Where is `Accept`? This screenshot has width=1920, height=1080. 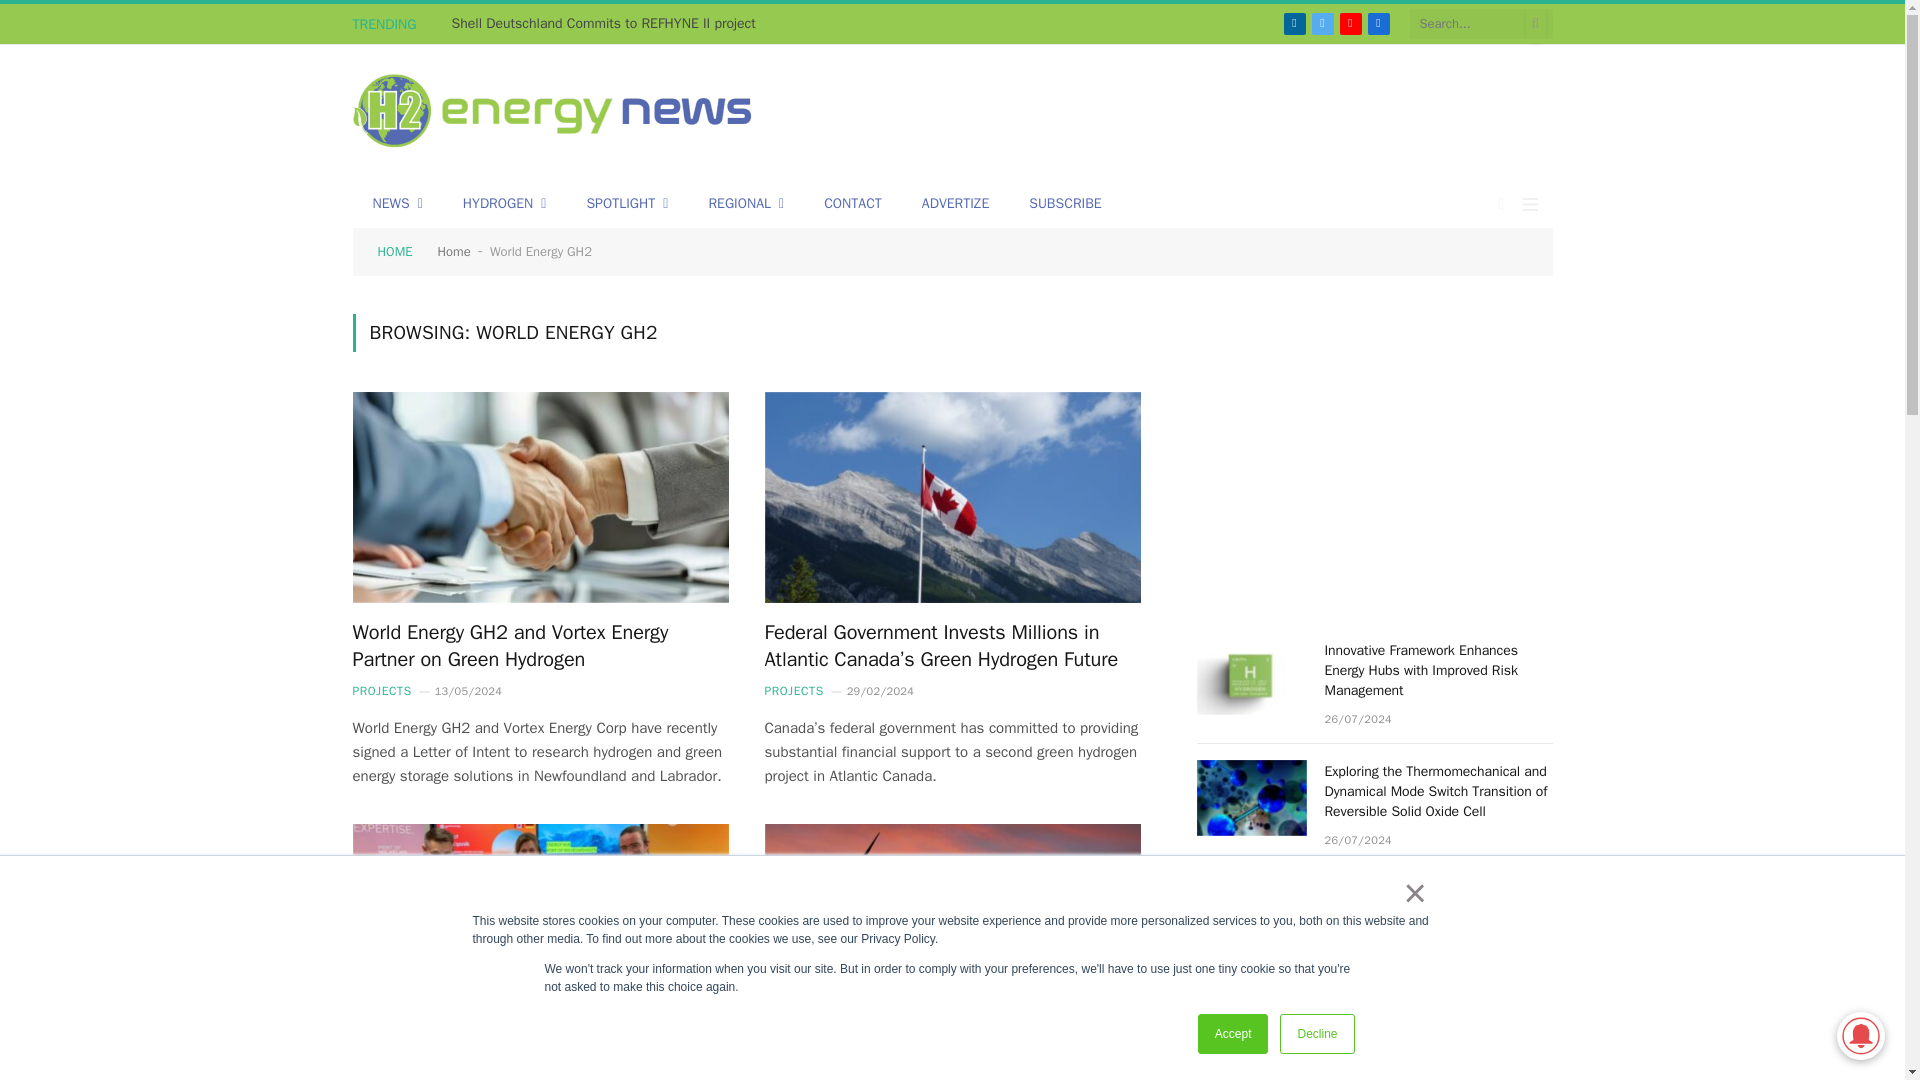 Accept is located at coordinates (1234, 1034).